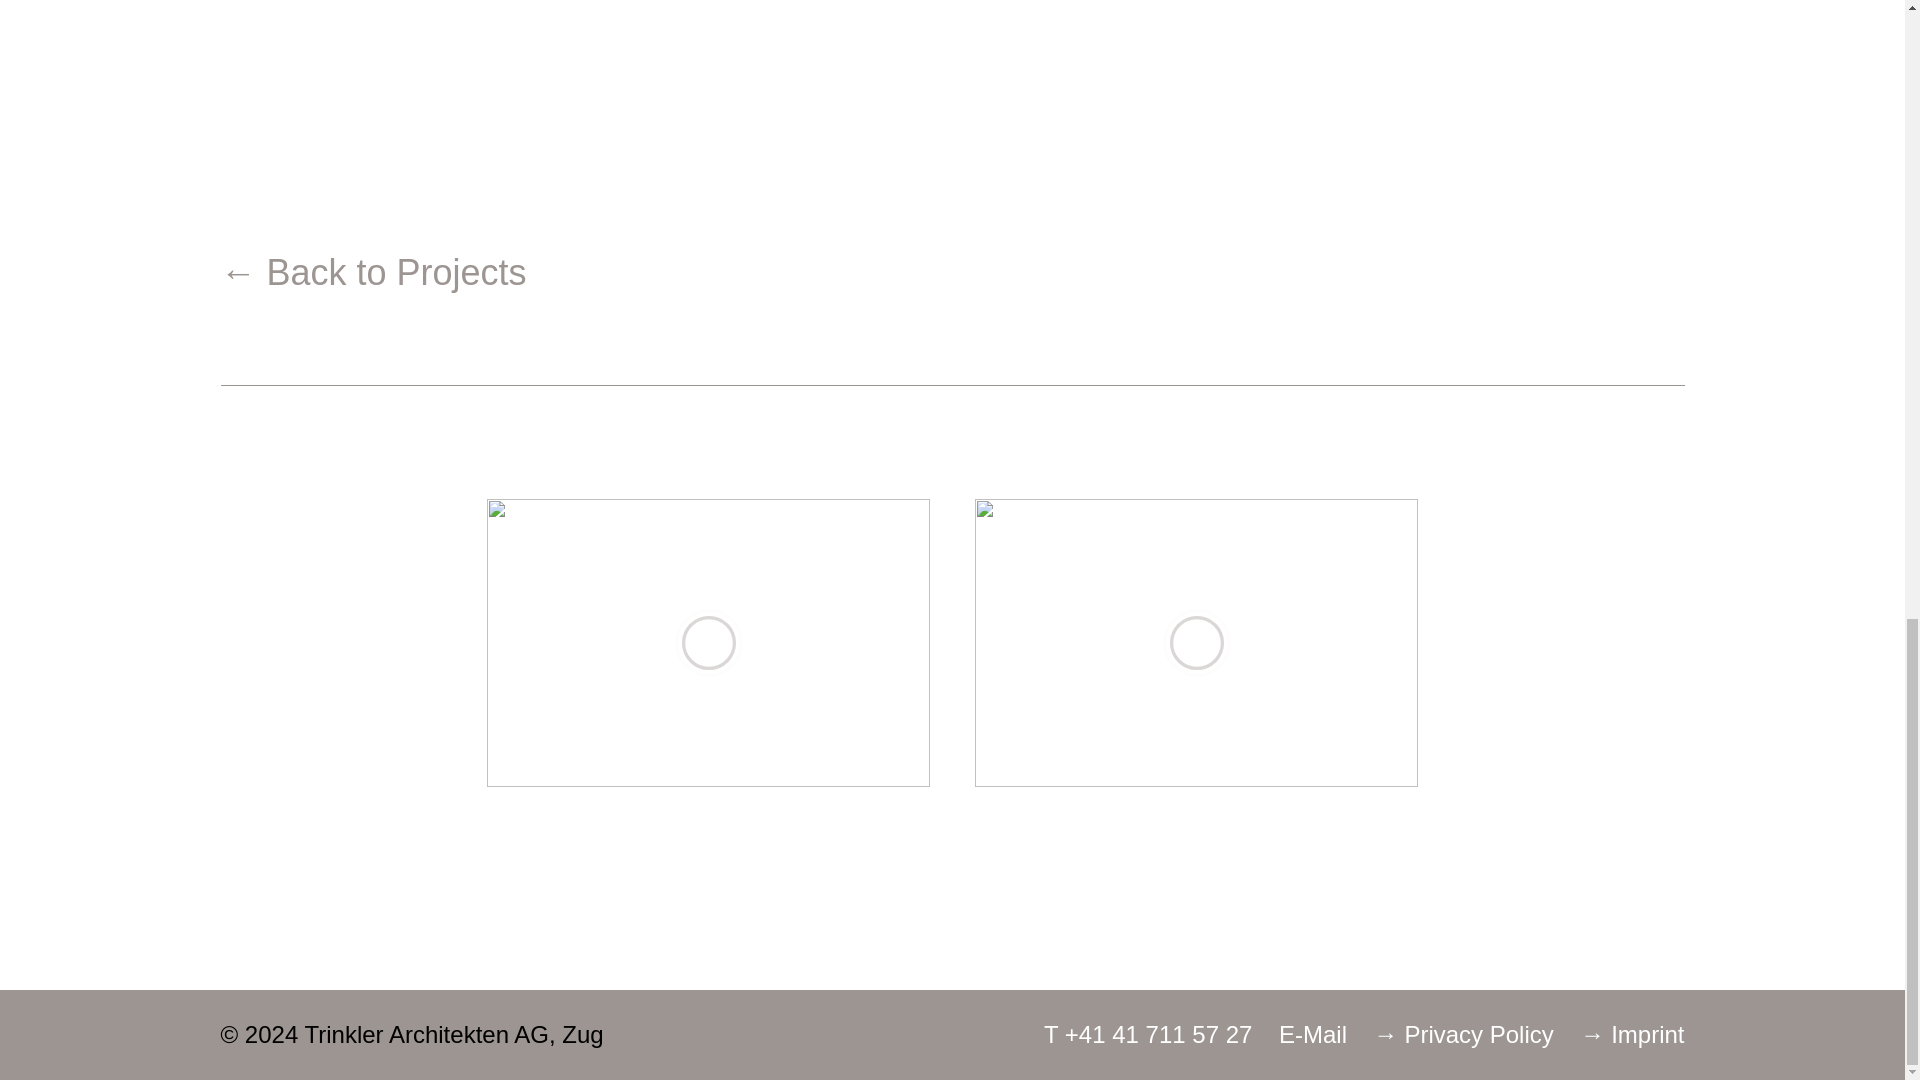  I want to click on Privacy Policy, so click(1464, 1034).